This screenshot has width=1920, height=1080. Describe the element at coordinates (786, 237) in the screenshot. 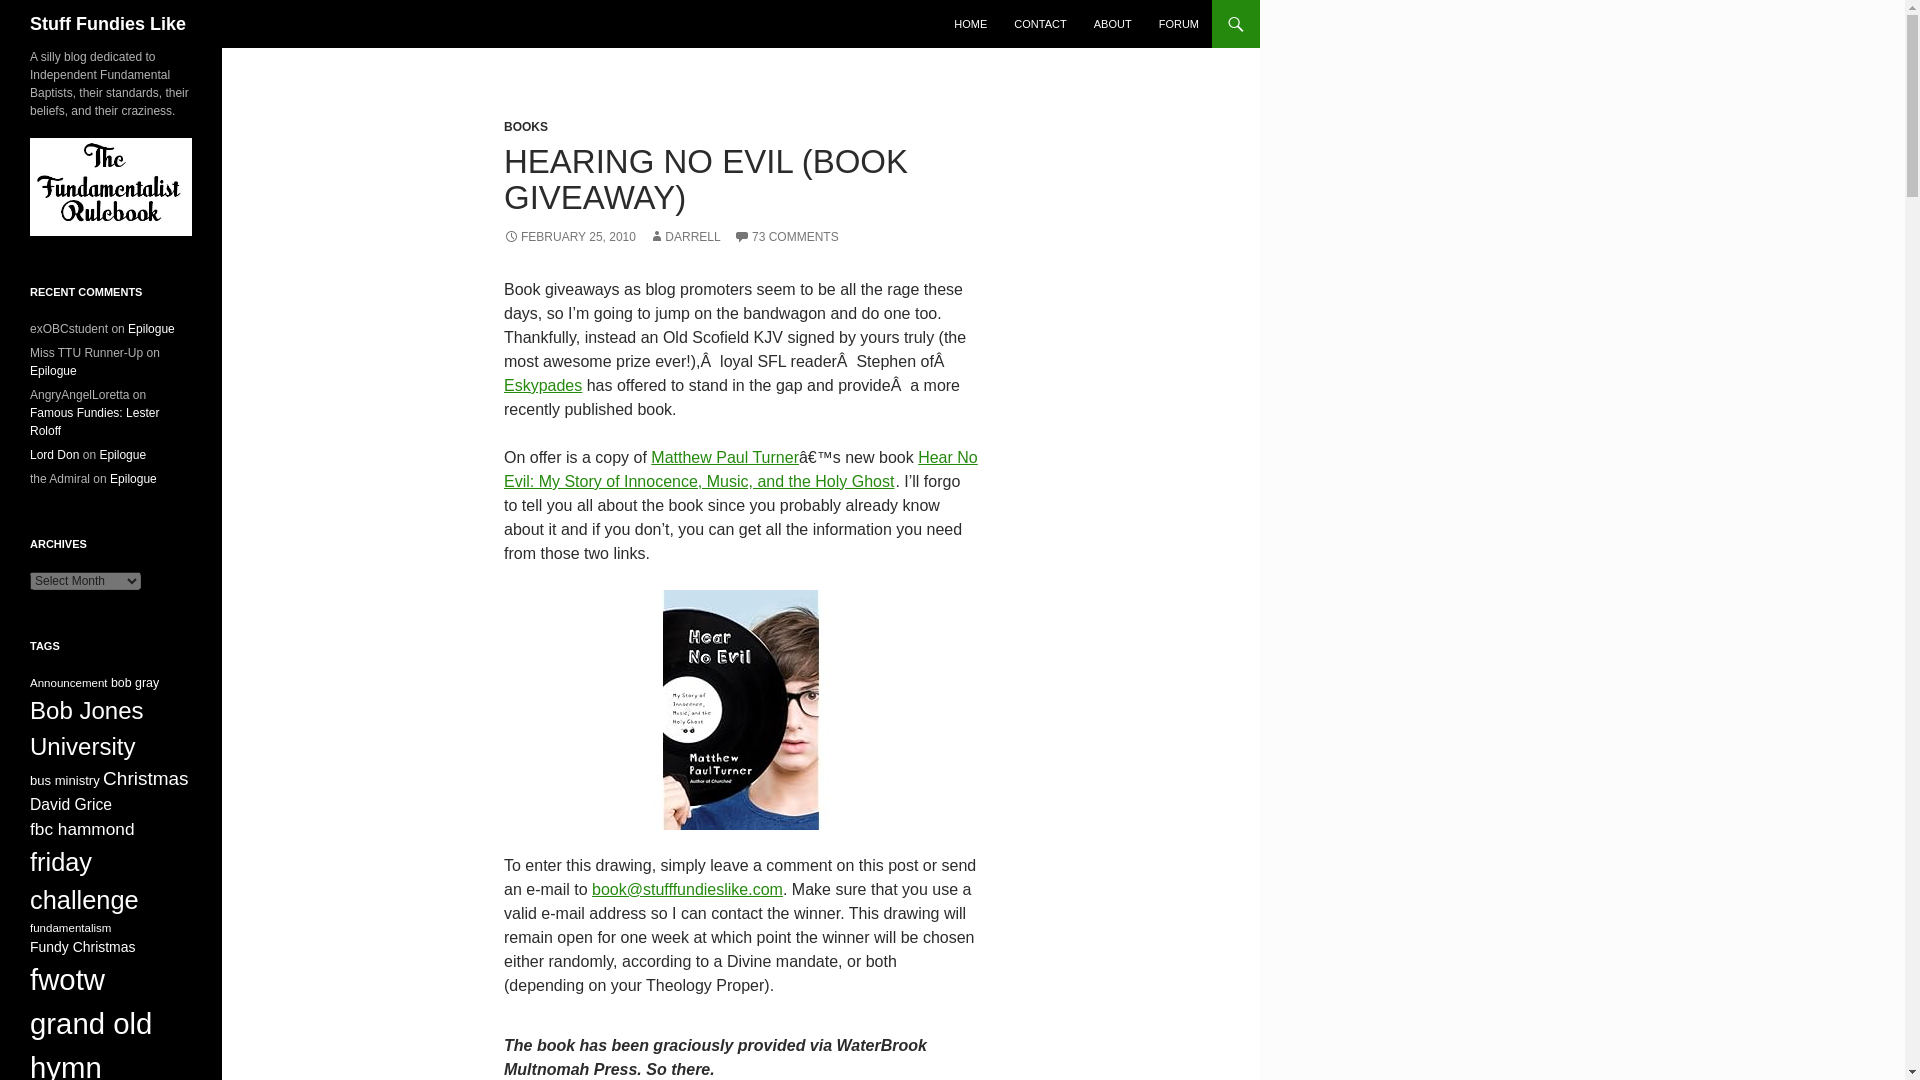

I see `73 COMMENTS` at that location.